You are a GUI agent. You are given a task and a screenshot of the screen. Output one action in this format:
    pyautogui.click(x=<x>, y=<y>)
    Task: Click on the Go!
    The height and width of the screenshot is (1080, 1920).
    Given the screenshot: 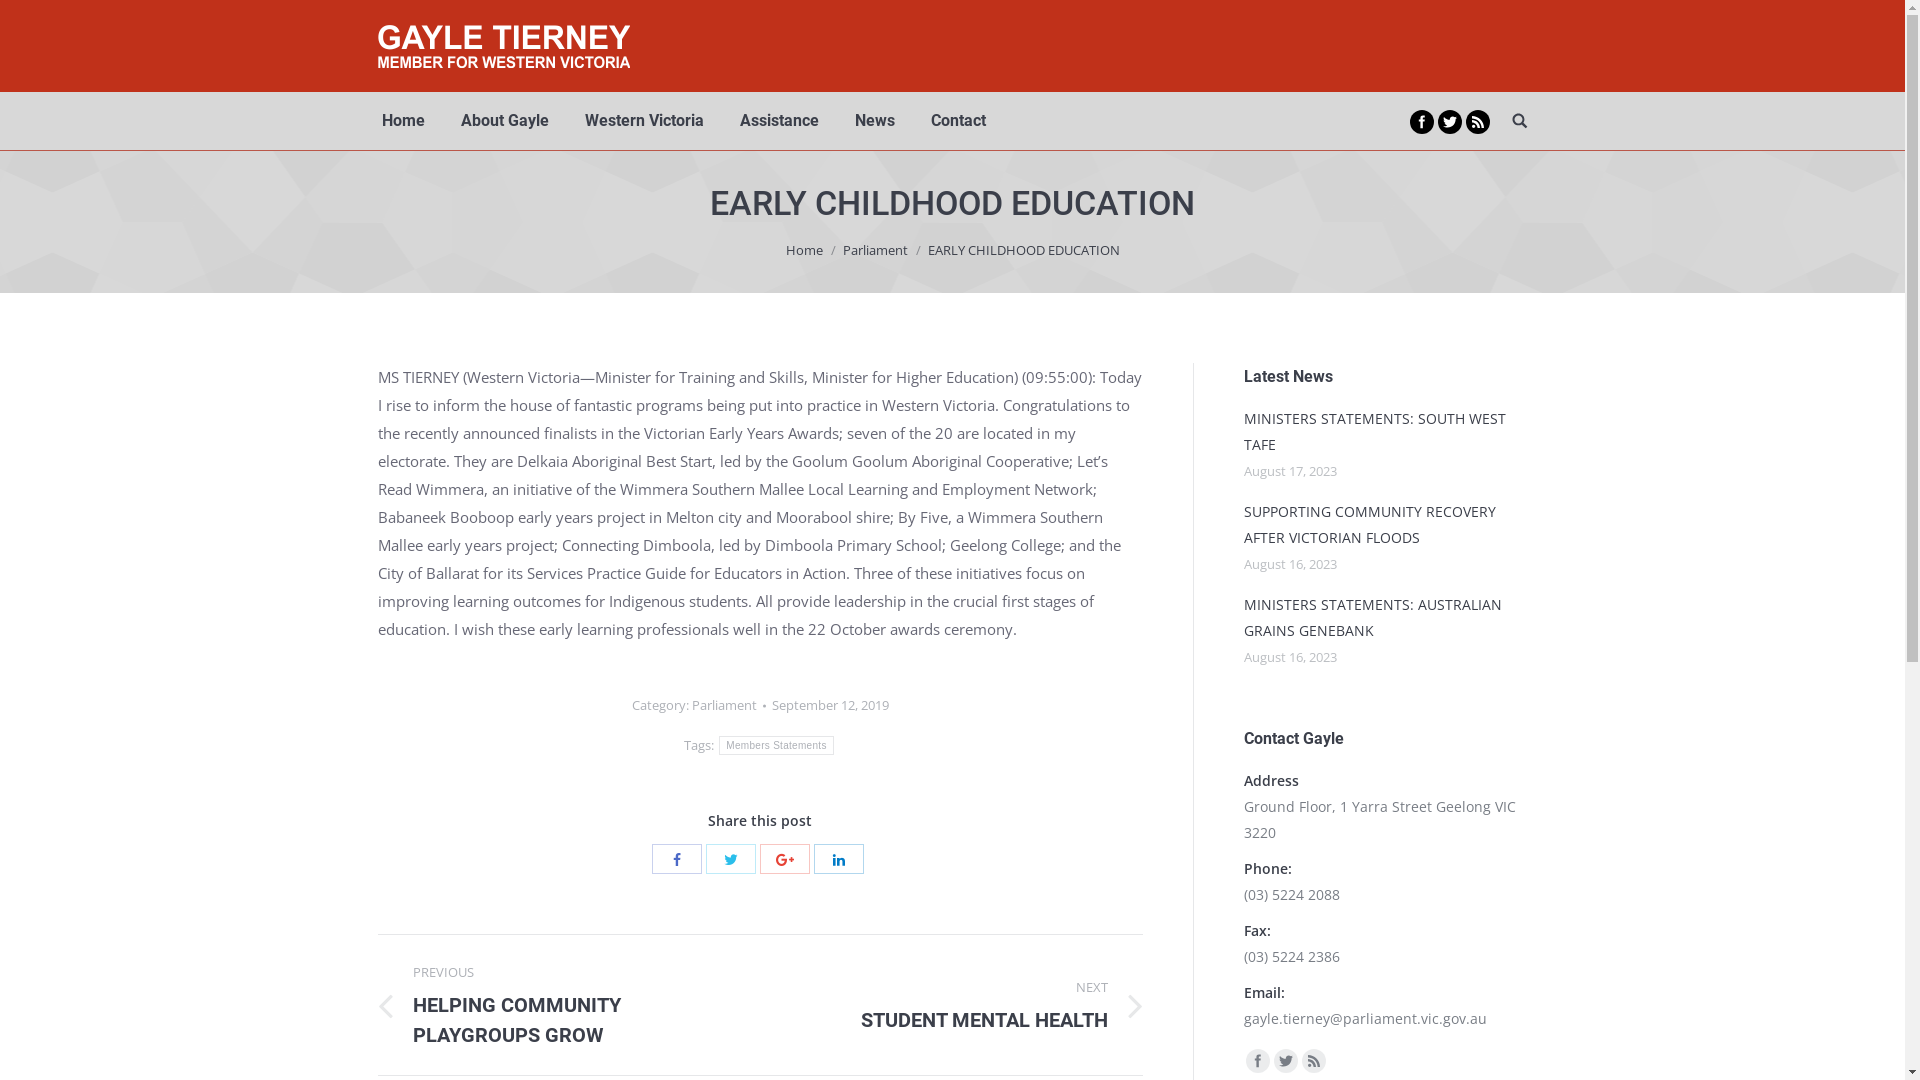 What is the action you would take?
    pyautogui.click(x=24, y=19)
    